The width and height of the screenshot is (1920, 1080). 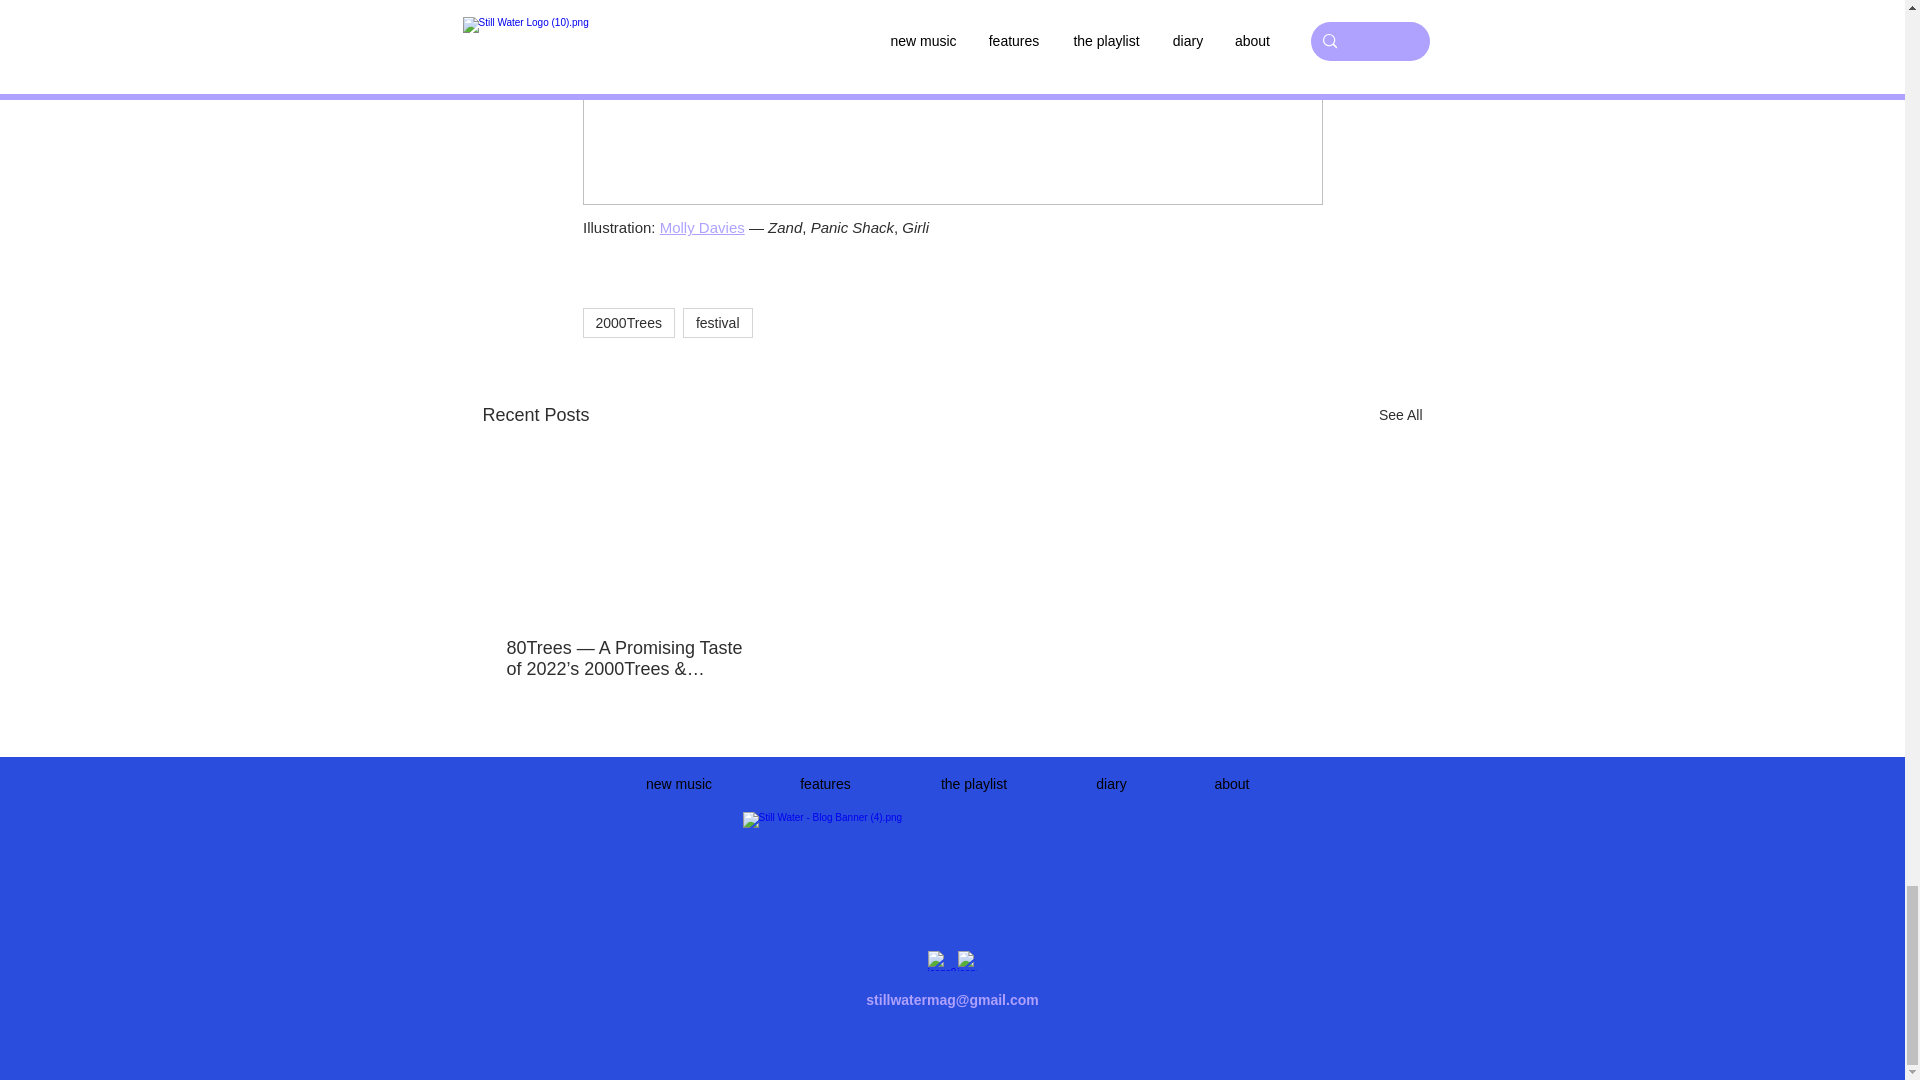 I want to click on features, so click(x=826, y=784).